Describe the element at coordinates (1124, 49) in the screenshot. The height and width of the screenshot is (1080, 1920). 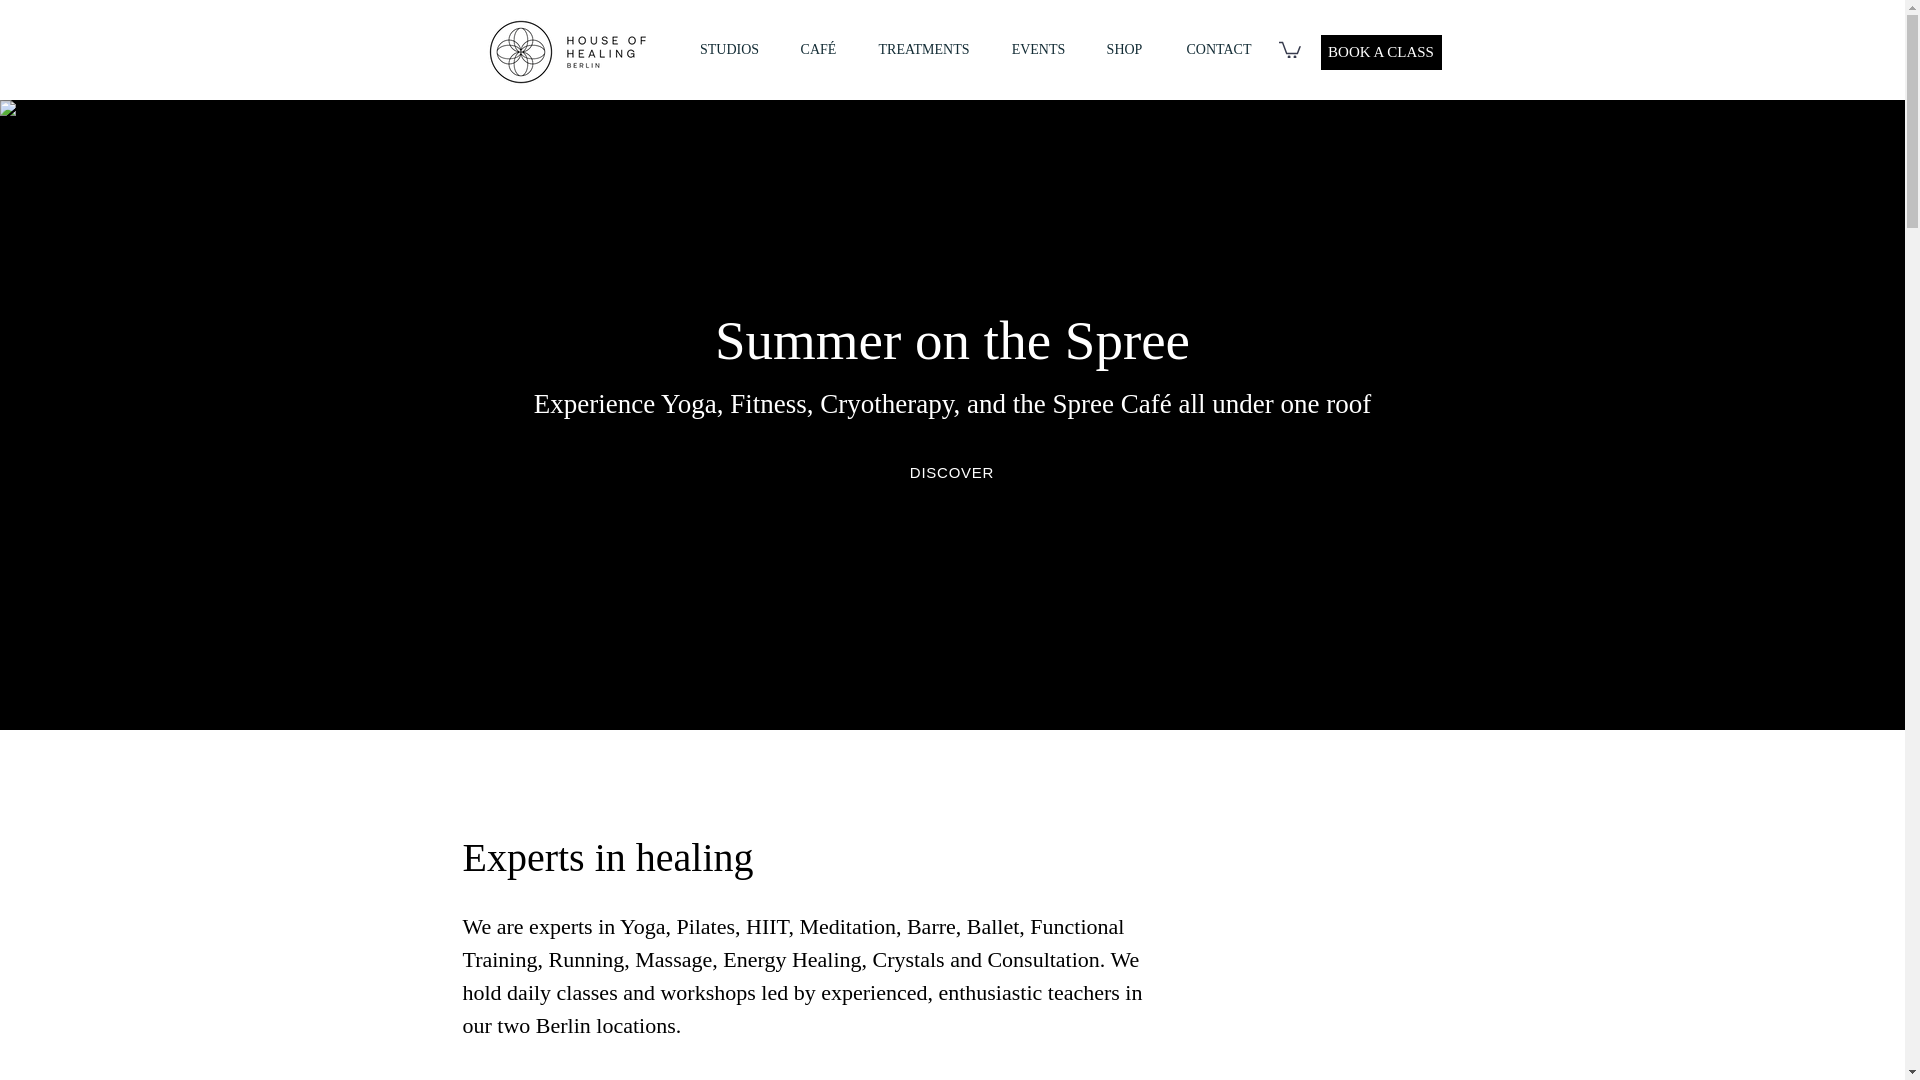
I see `SHOP` at that location.